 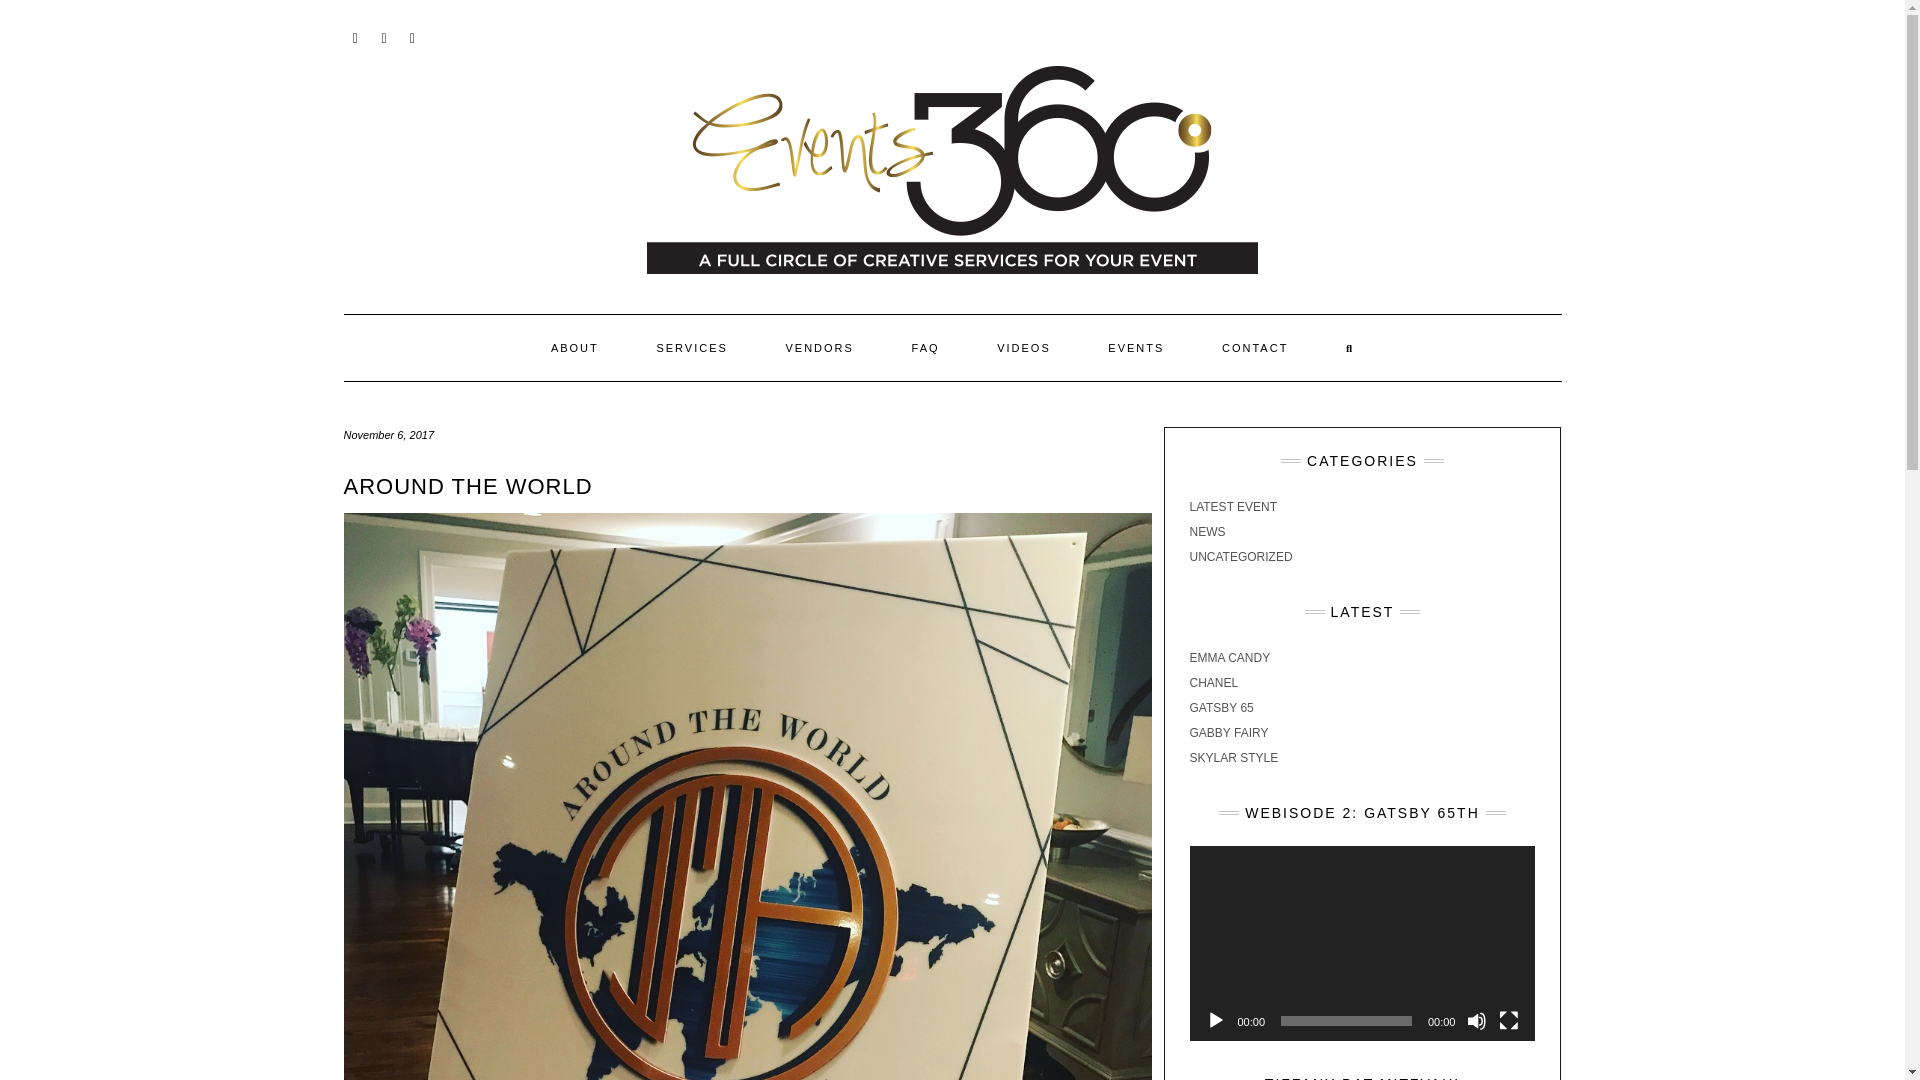 What do you see at coordinates (414, 36) in the screenshot?
I see `YOUTUBE` at bounding box center [414, 36].